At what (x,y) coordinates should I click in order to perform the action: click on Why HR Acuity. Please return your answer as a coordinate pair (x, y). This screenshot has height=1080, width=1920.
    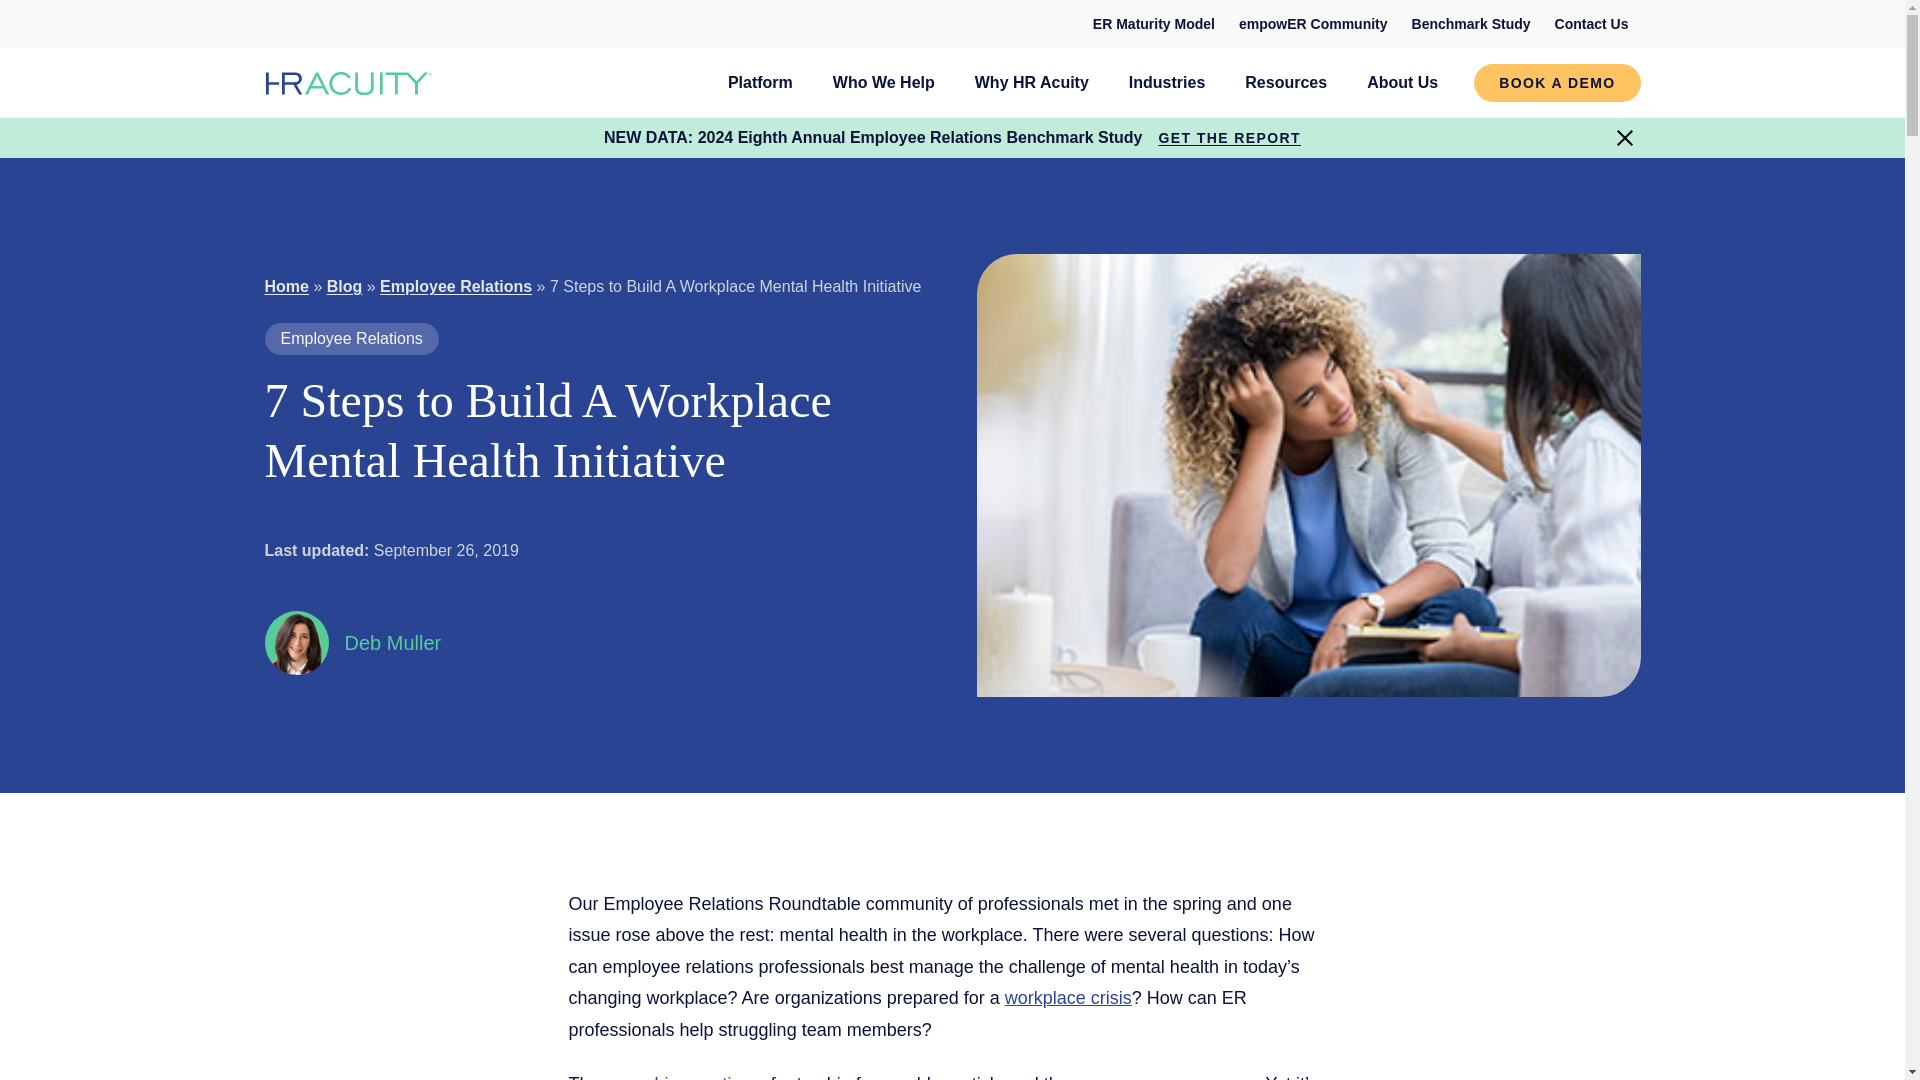
    Looking at the image, I should click on (1032, 82).